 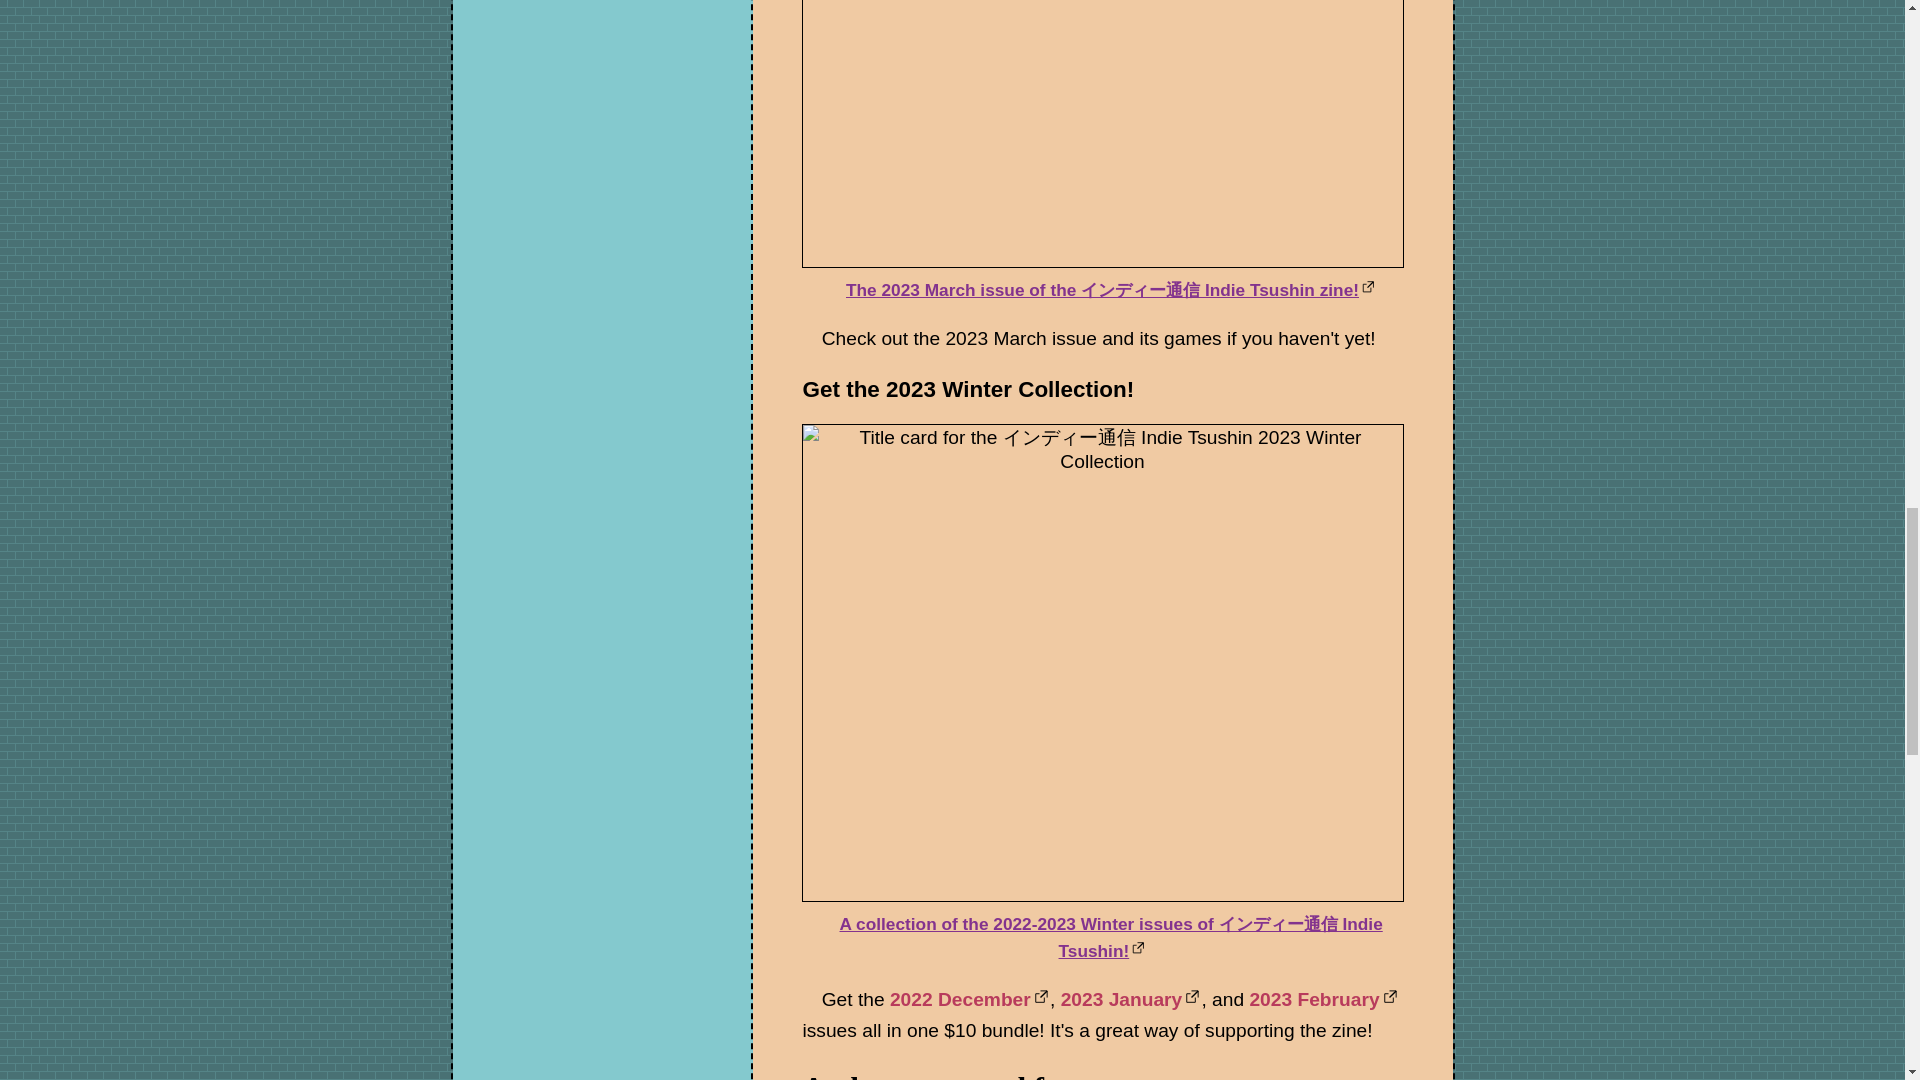 I want to click on 2022 December, so click(x=970, y=999).